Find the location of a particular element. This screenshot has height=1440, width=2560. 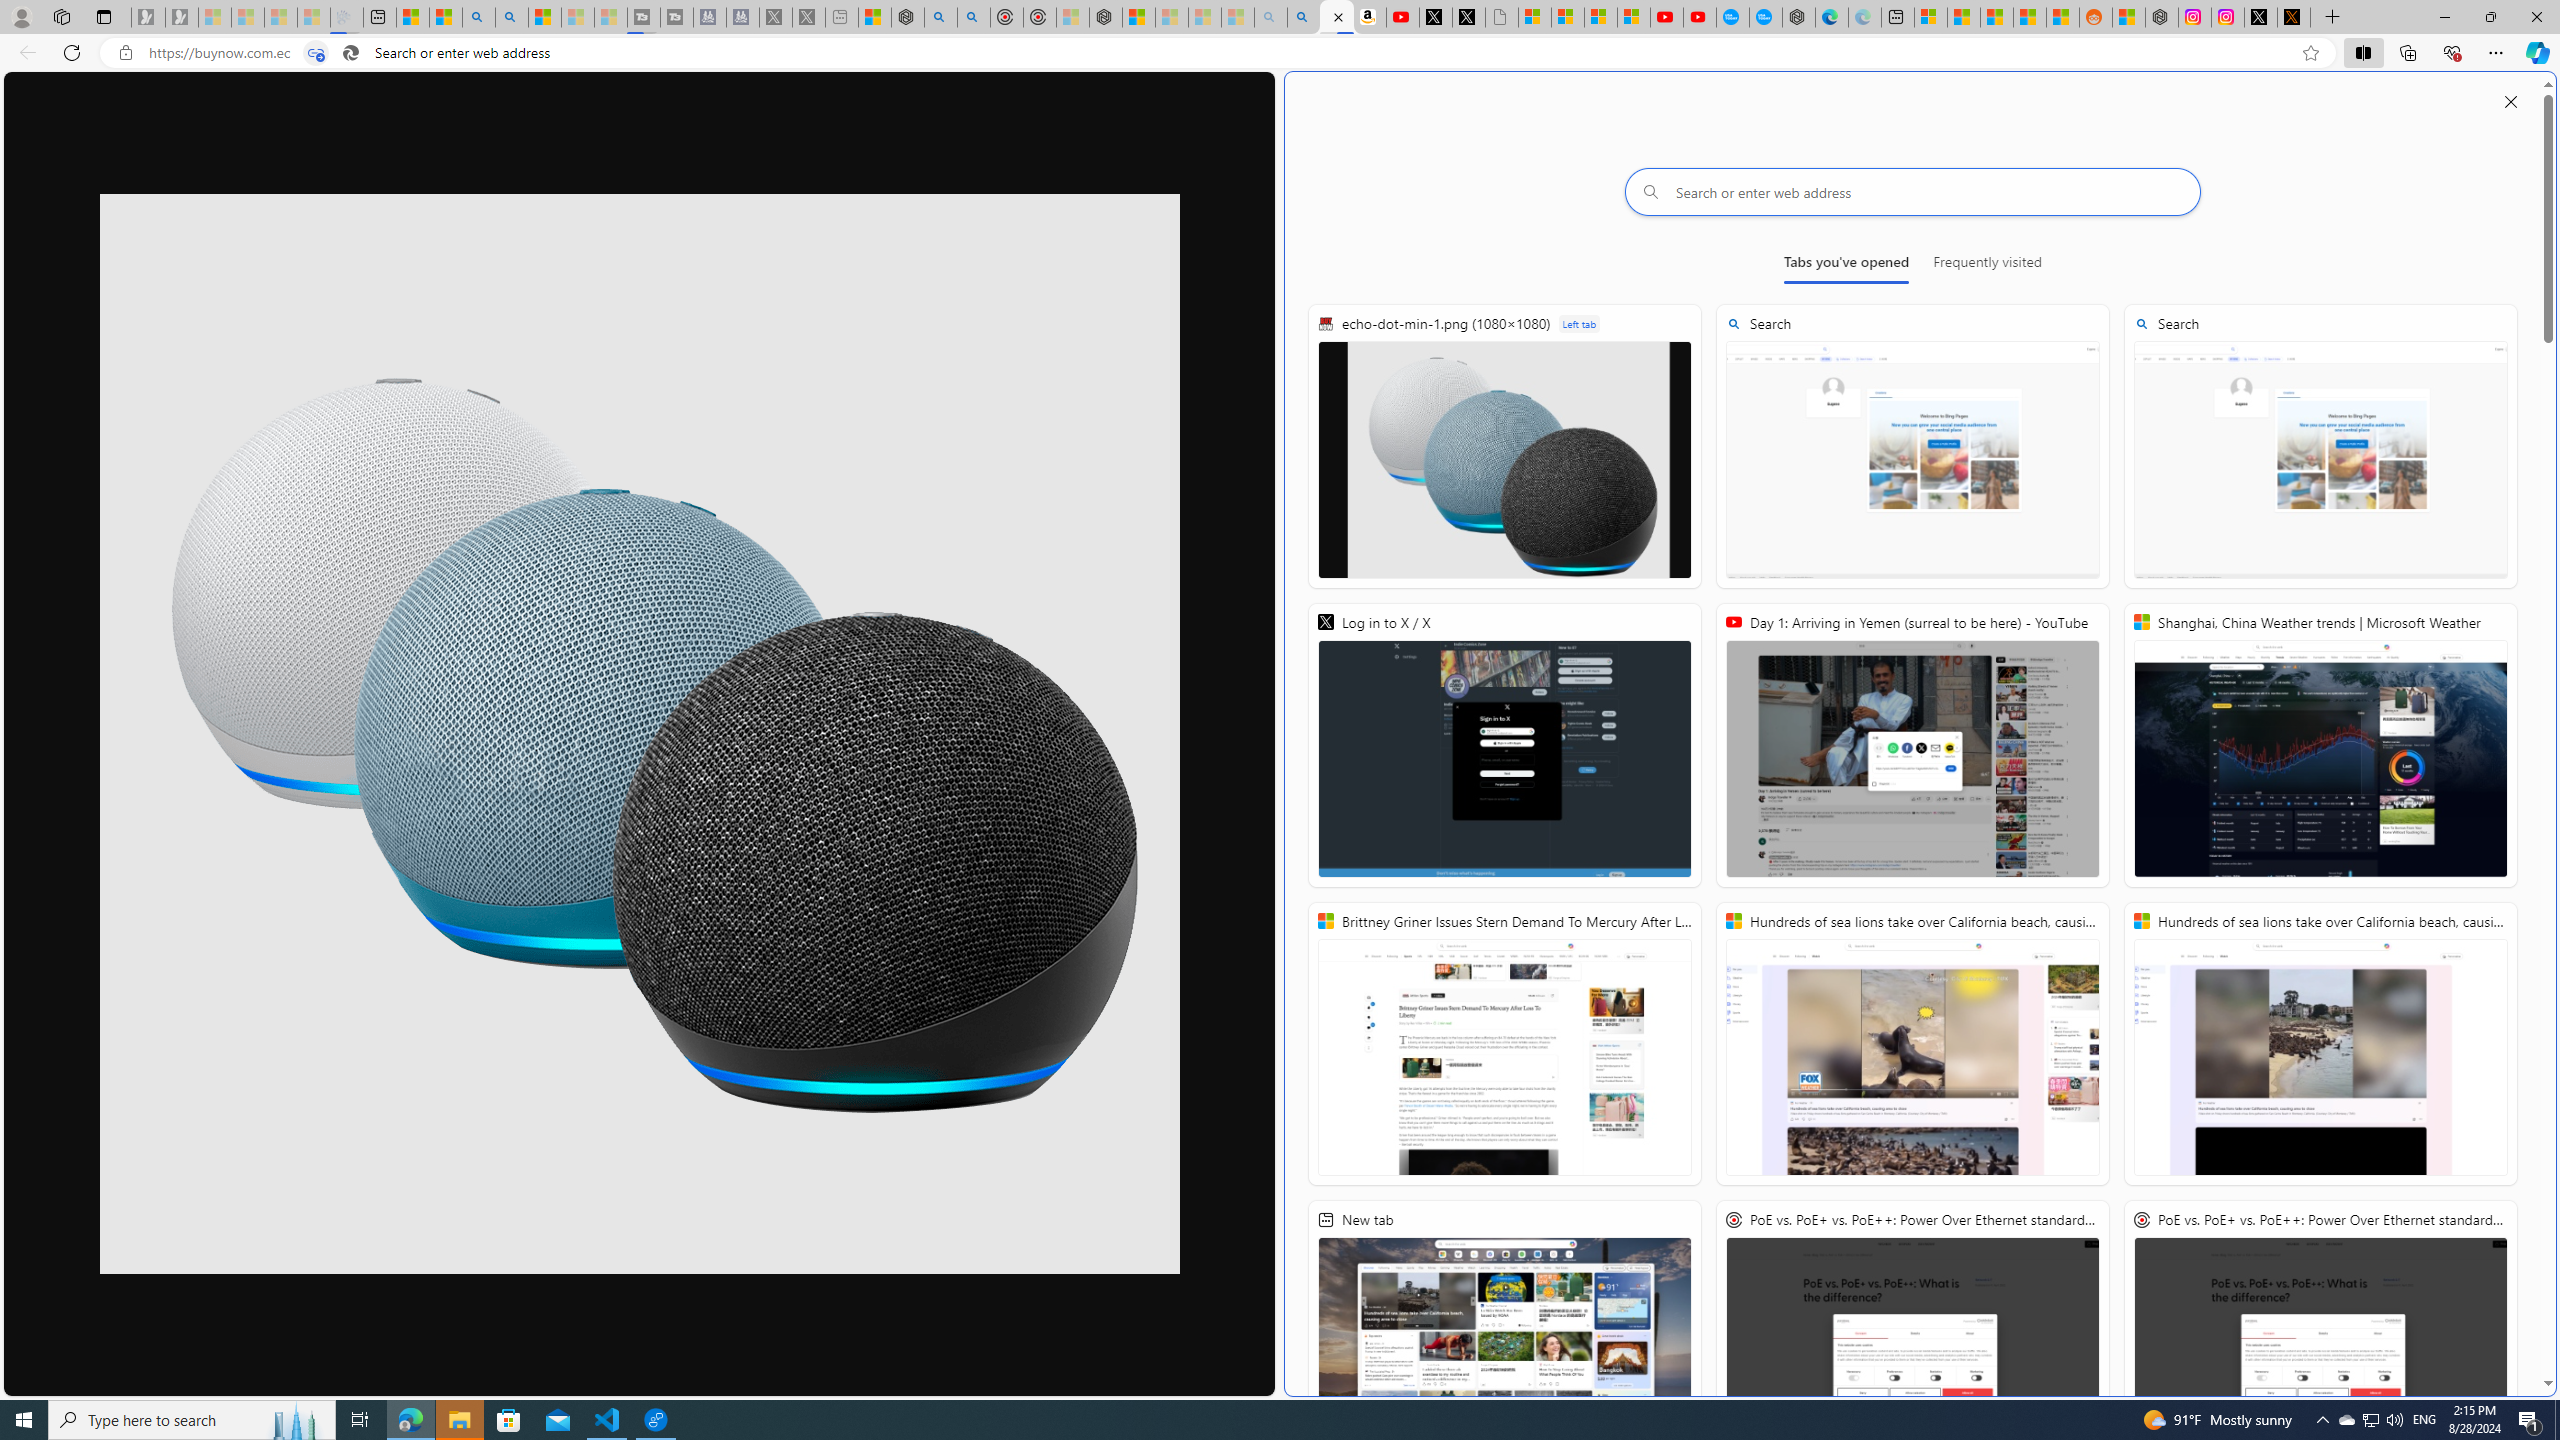

Log in to X / X is located at coordinates (2260, 17).